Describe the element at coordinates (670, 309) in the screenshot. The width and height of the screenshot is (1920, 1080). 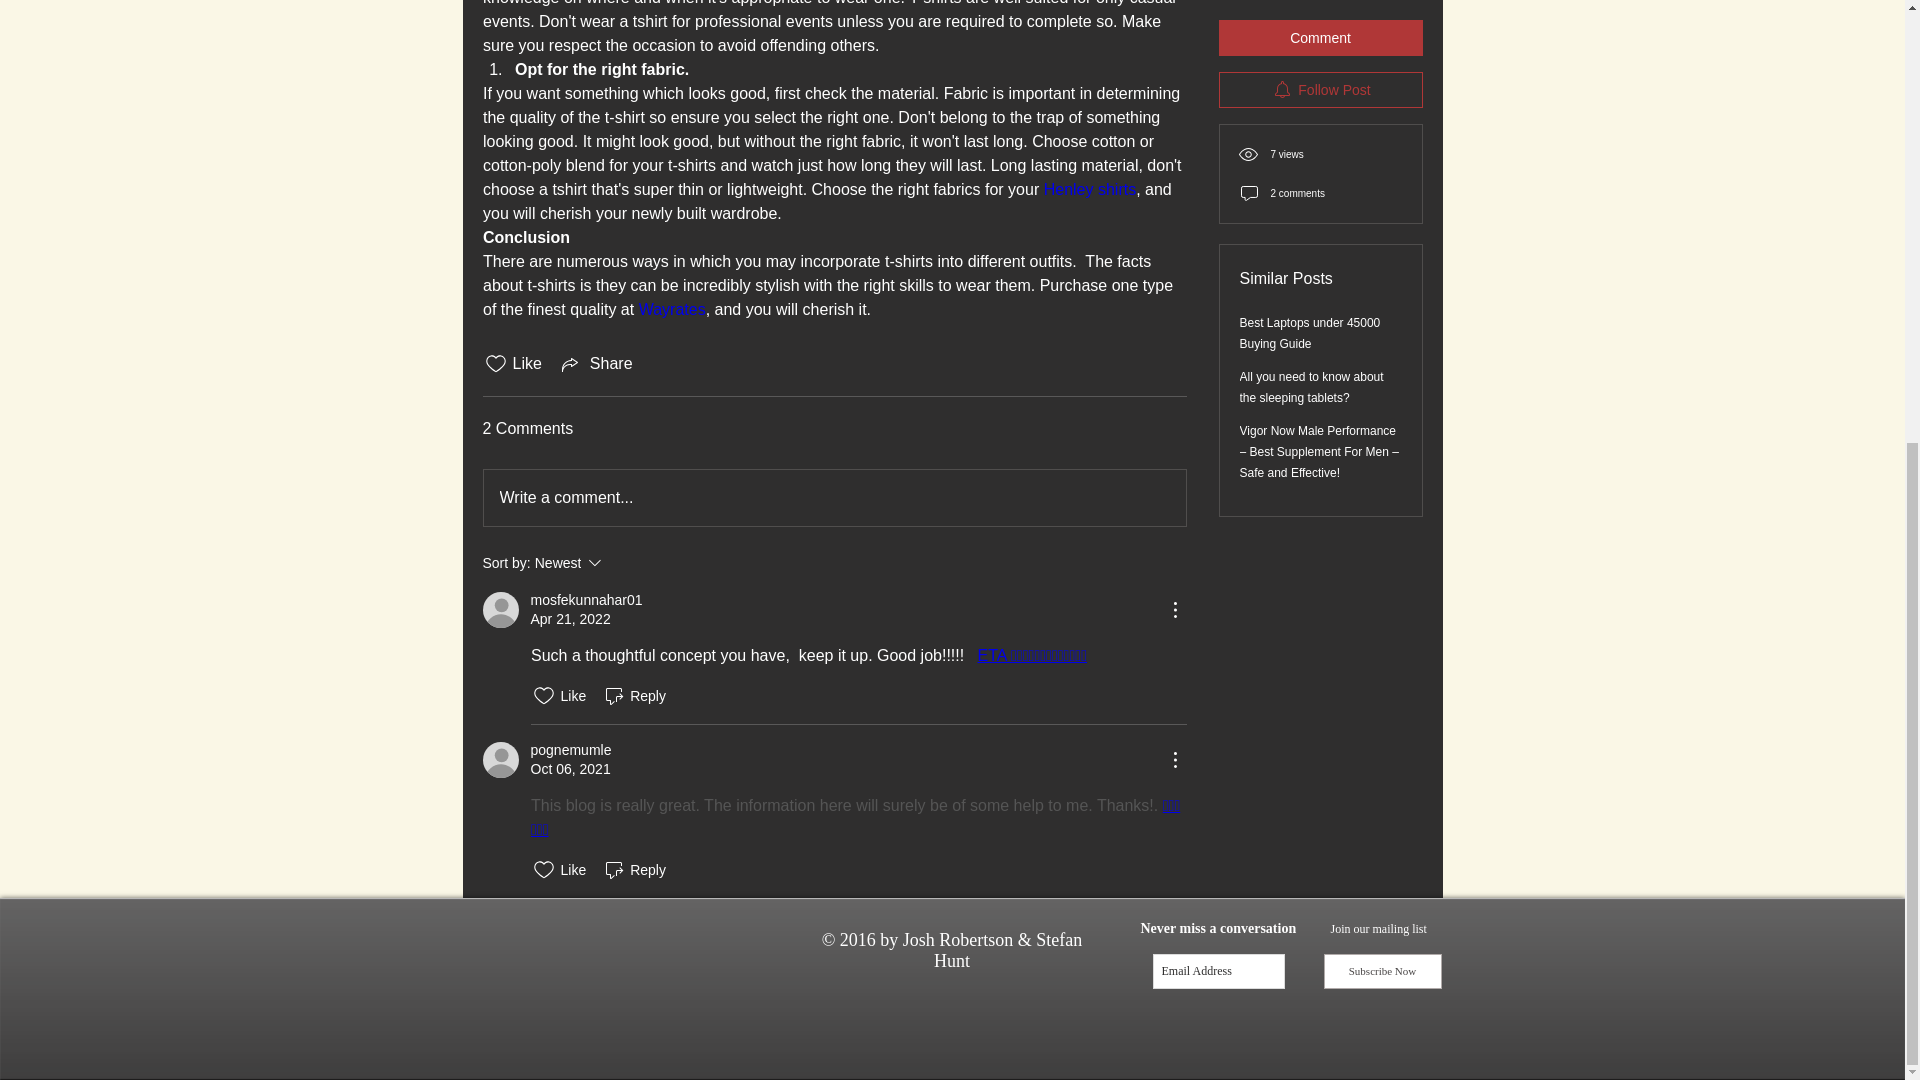
I see `Share` at that location.